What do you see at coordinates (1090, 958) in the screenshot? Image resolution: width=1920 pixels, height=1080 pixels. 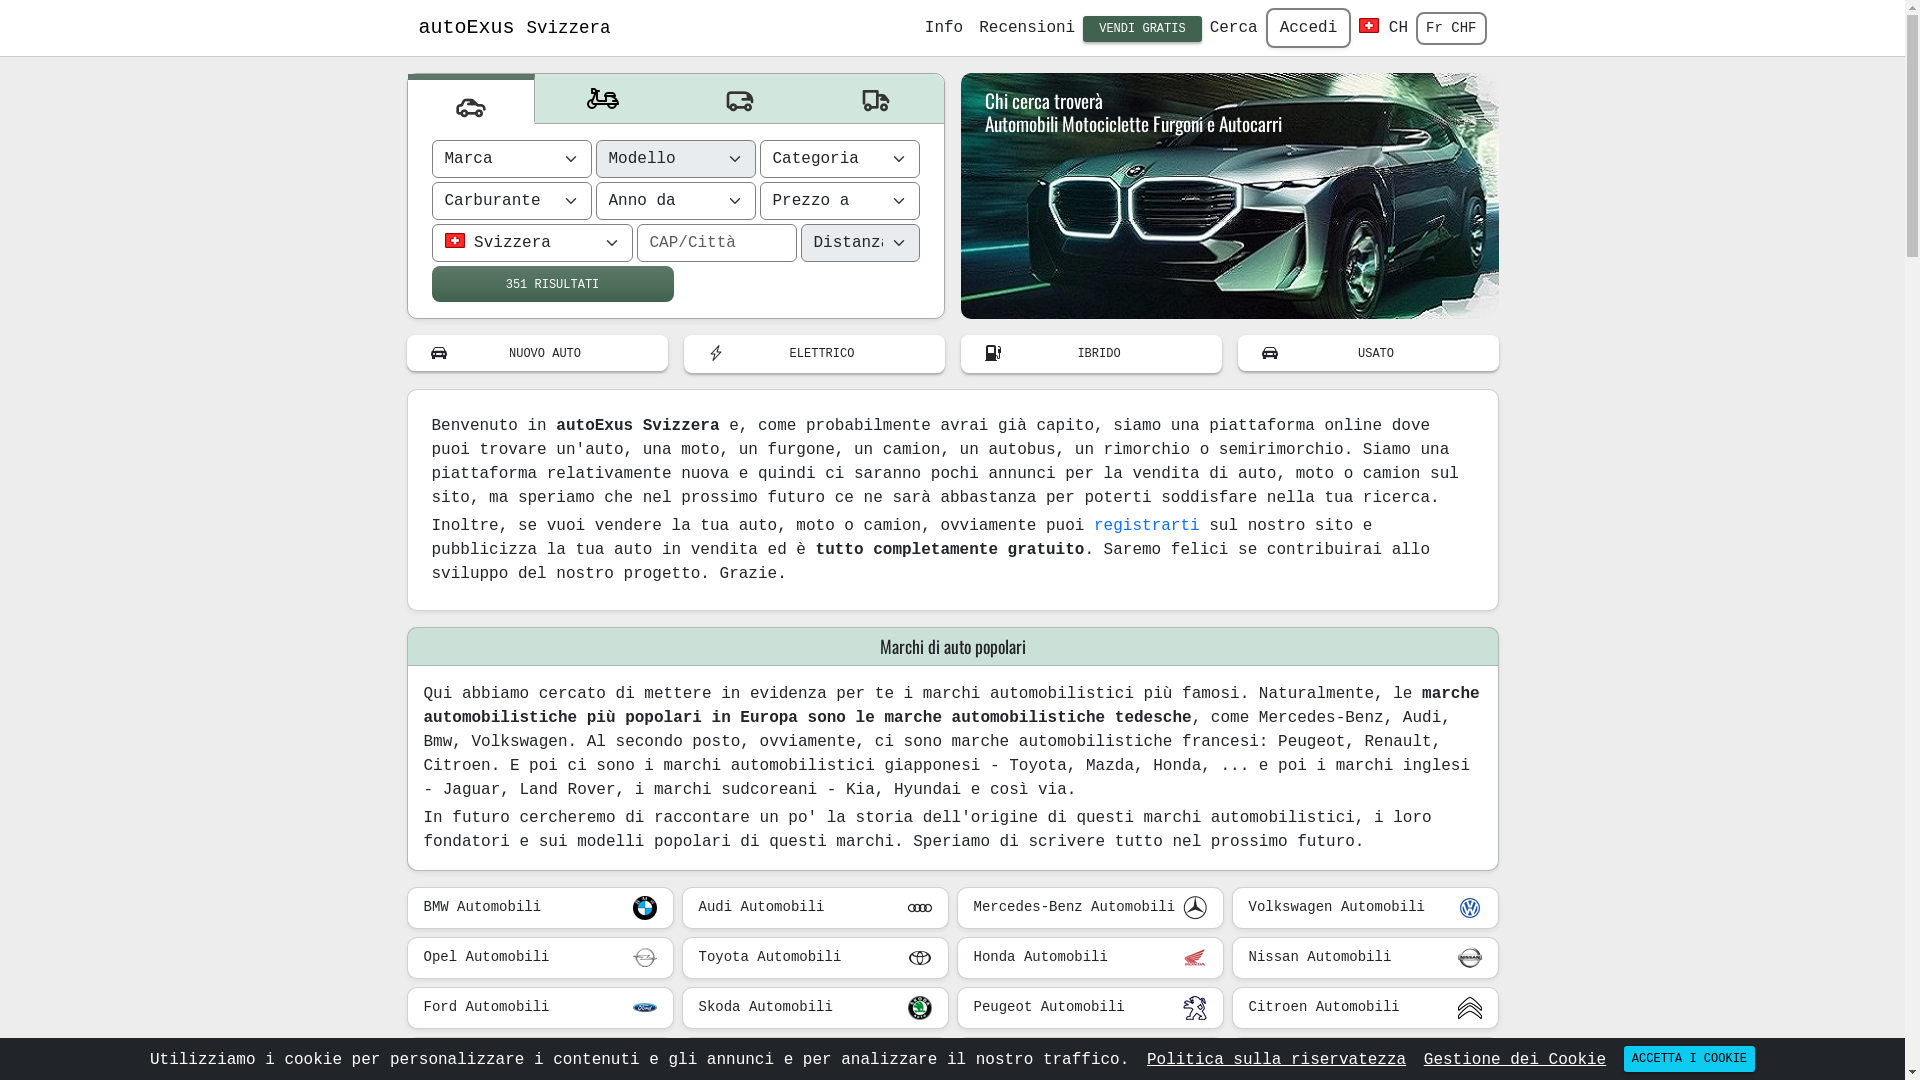 I see `Honda Automobili` at bounding box center [1090, 958].